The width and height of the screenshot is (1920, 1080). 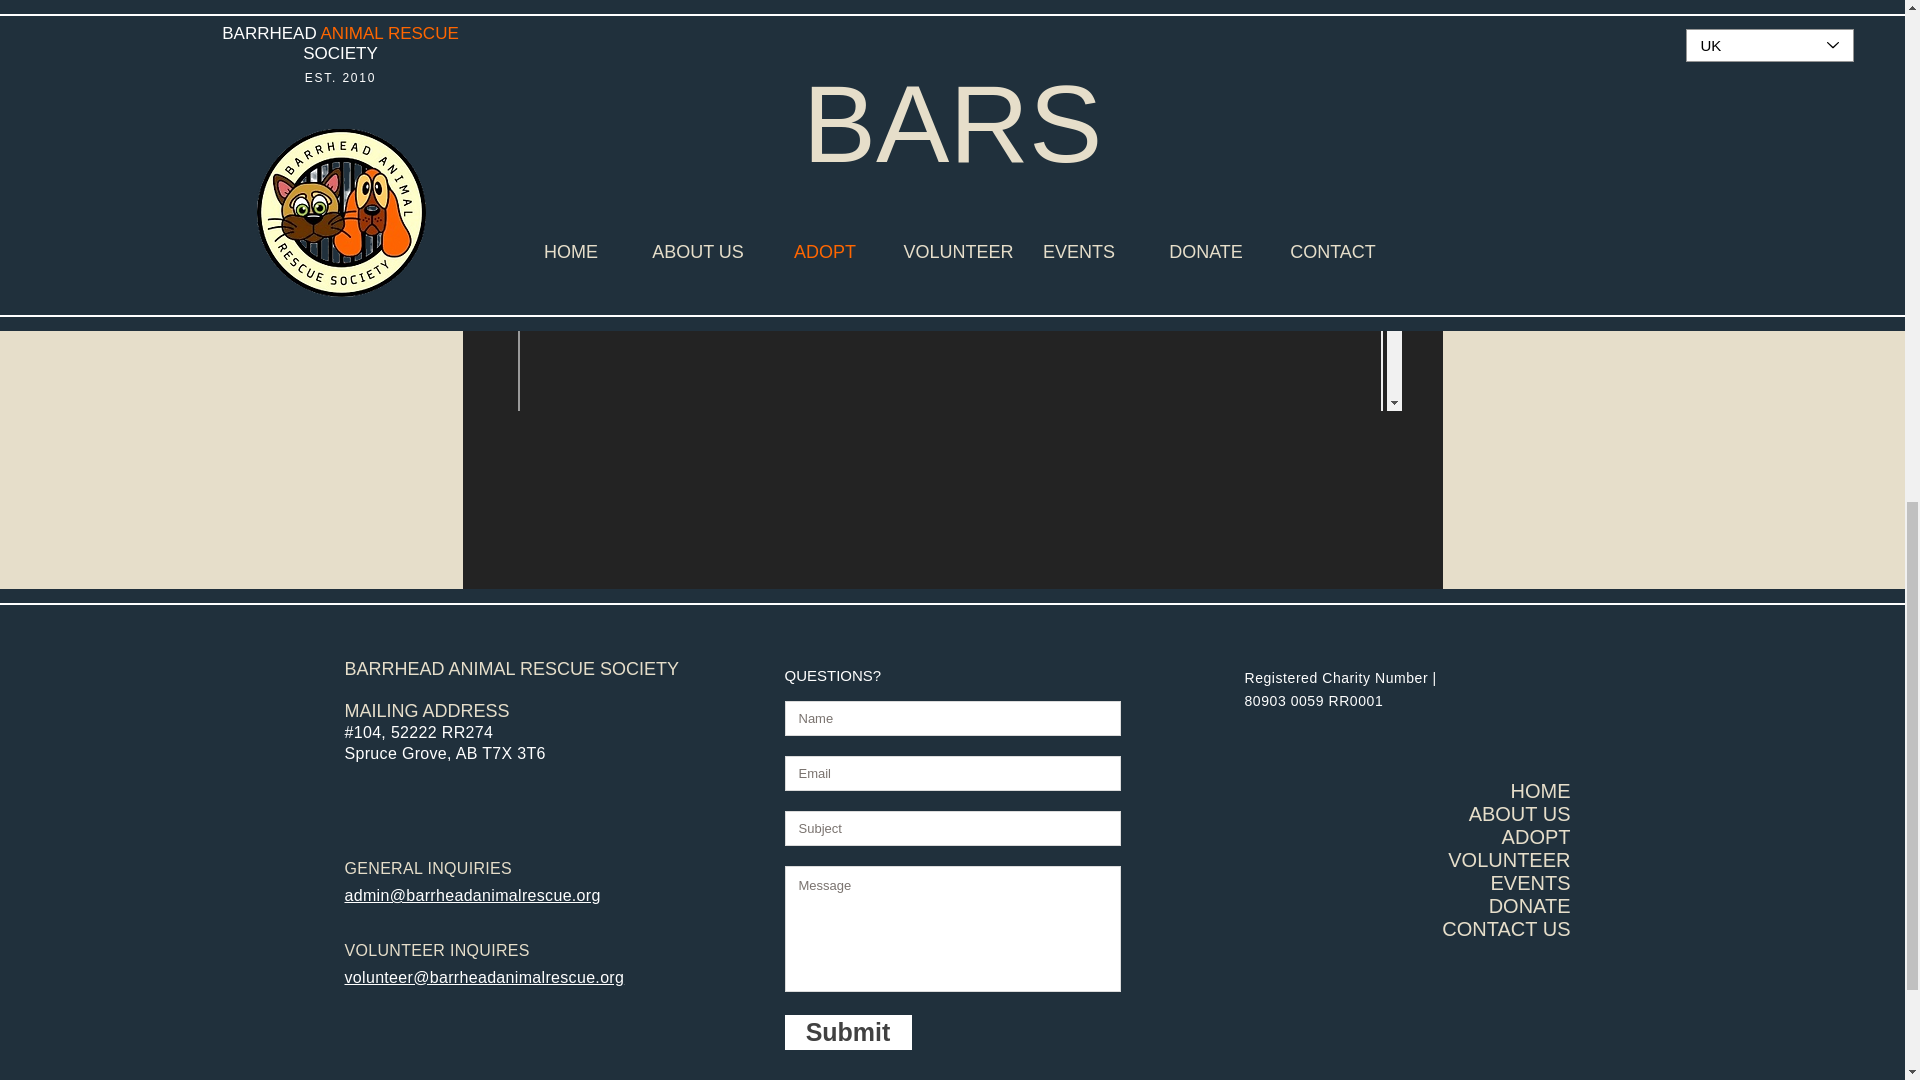 I want to click on ADOPT, so click(x=1536, y=836).